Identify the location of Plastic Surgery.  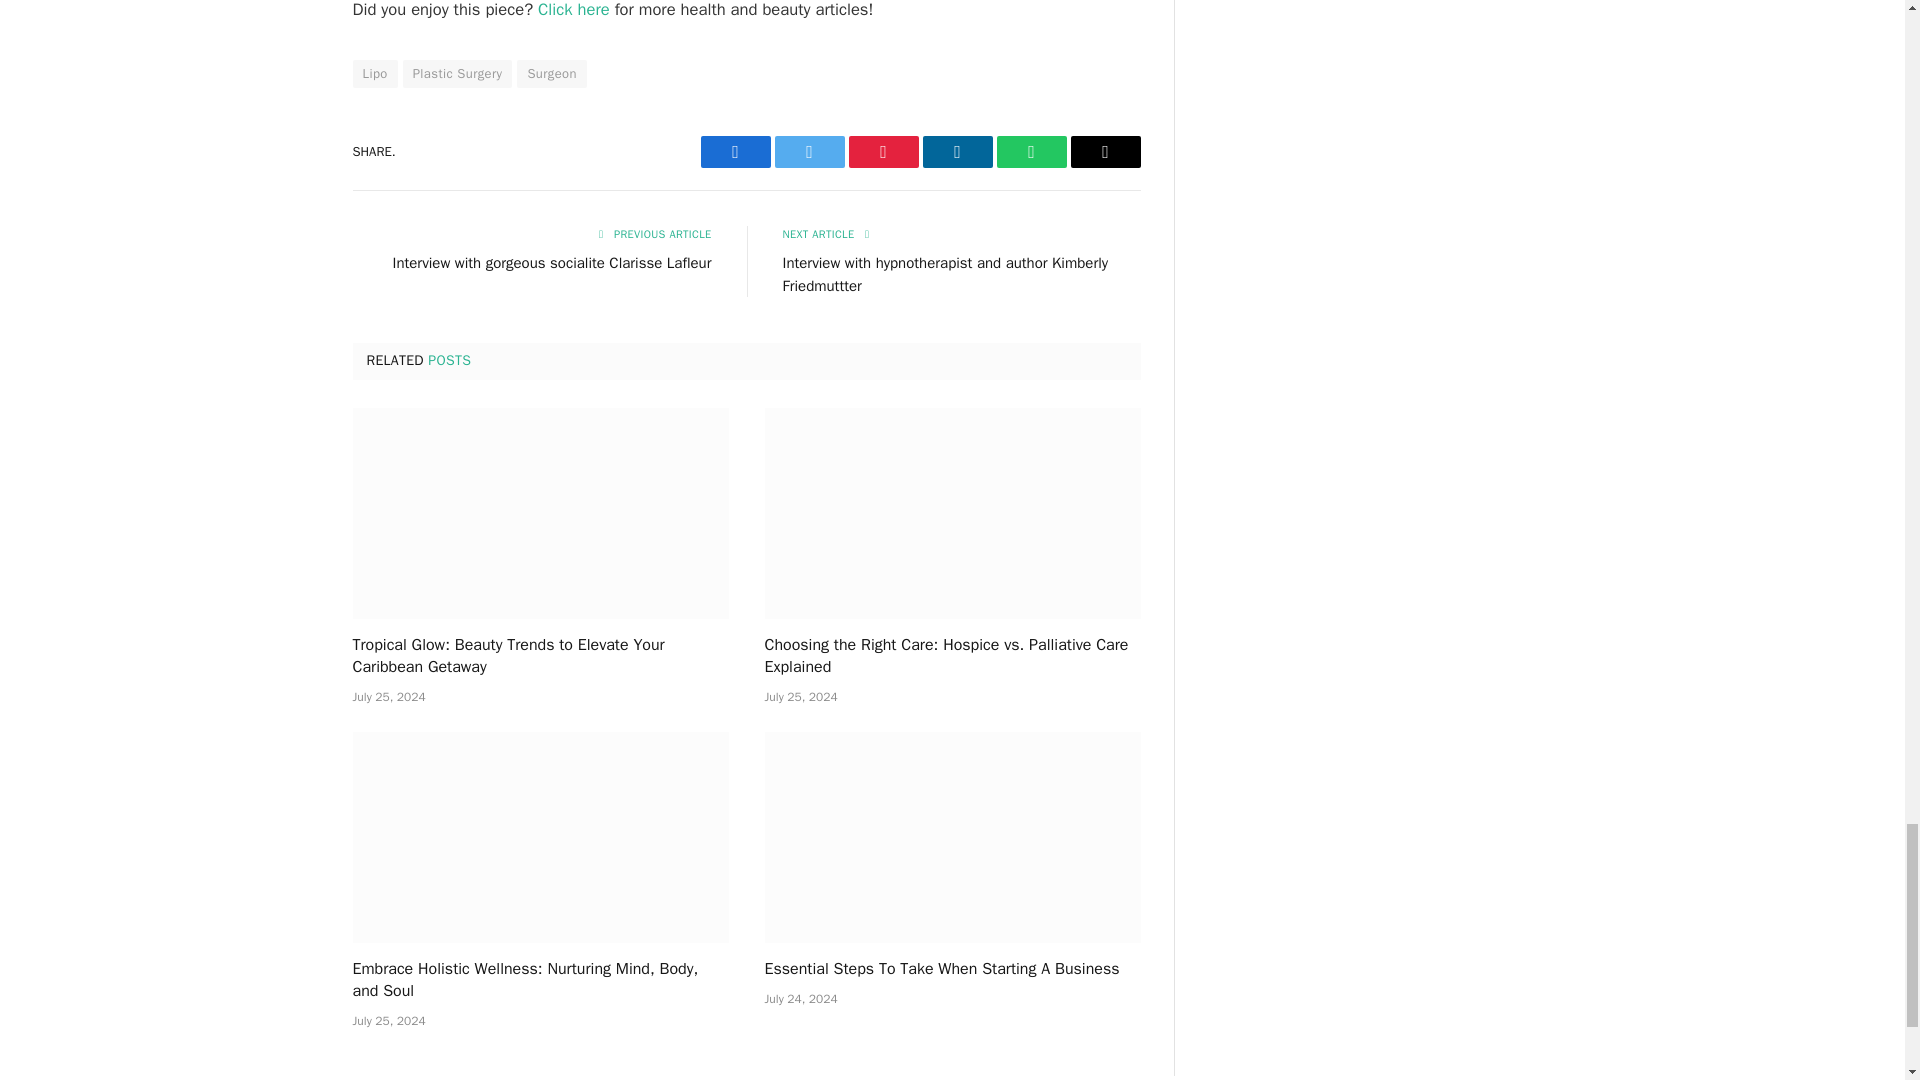
(458, 74).